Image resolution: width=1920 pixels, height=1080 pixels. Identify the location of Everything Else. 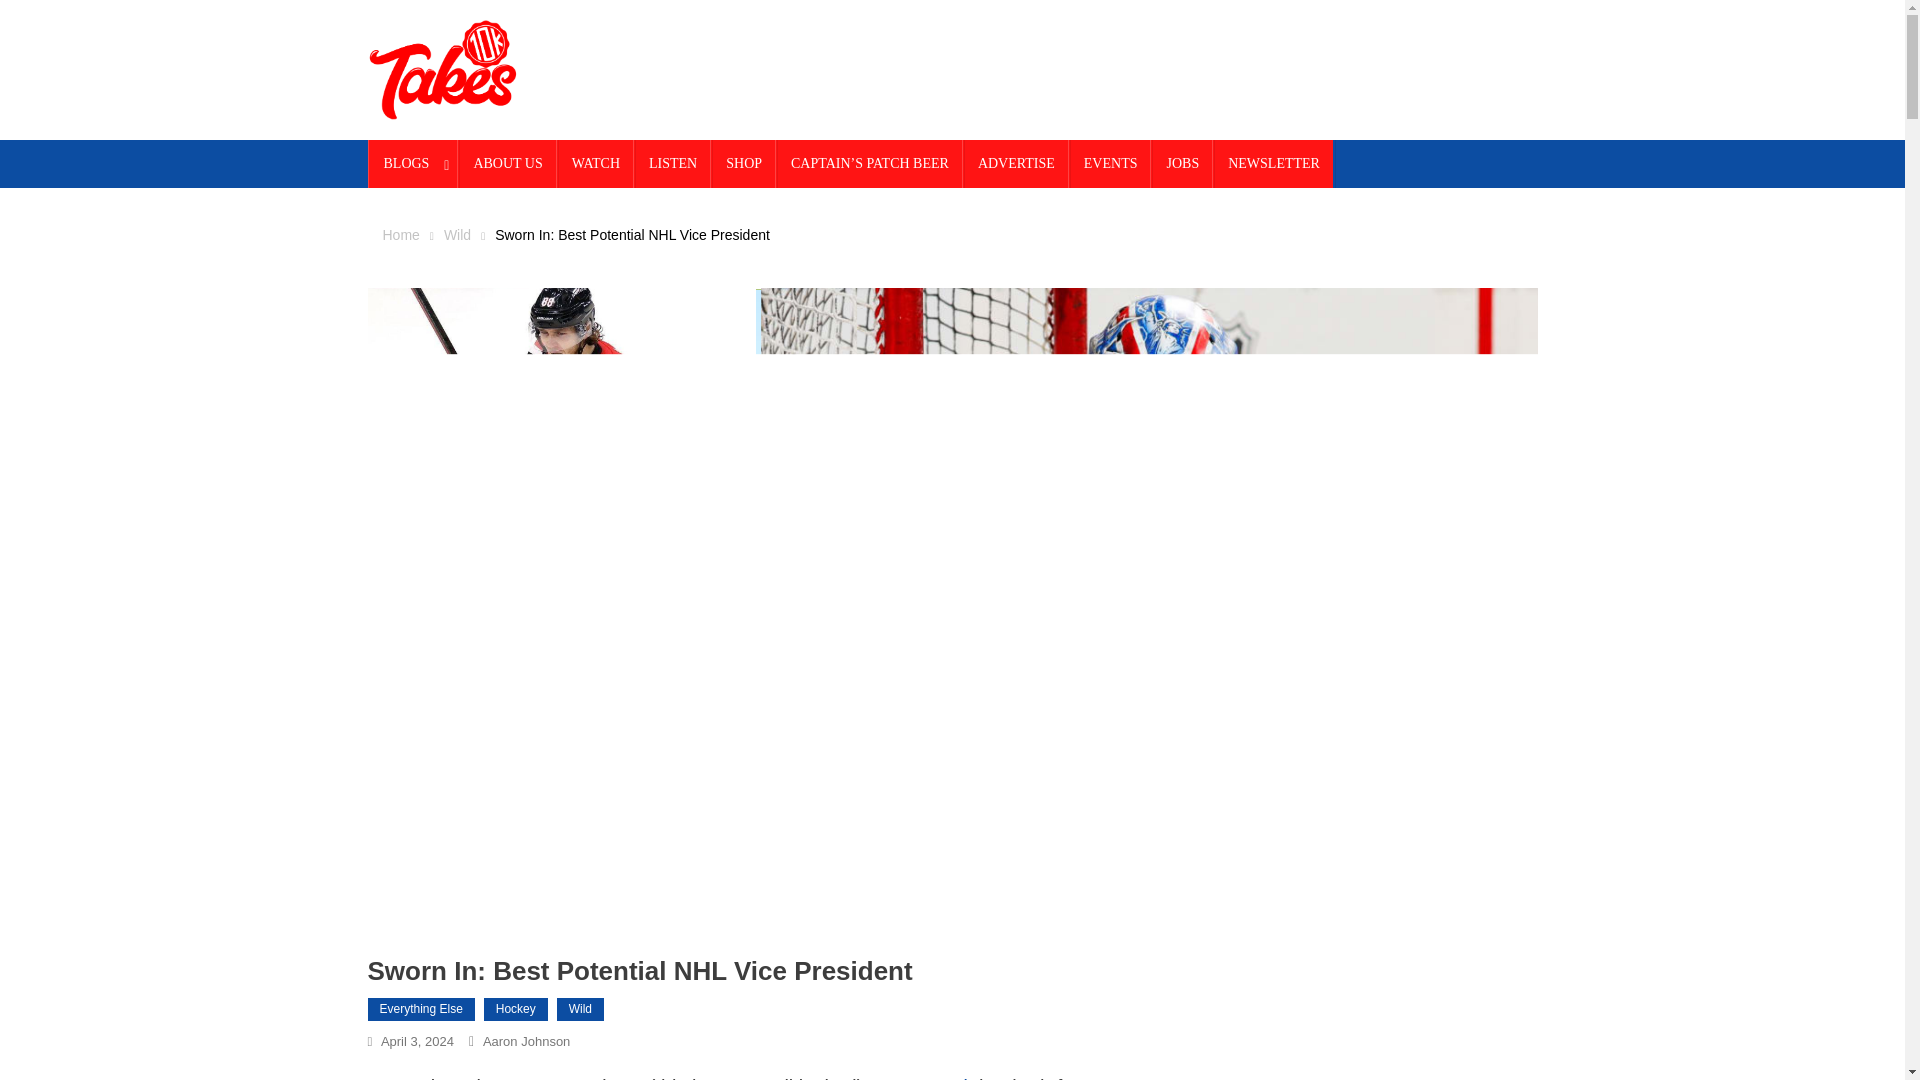
(421, 1009).